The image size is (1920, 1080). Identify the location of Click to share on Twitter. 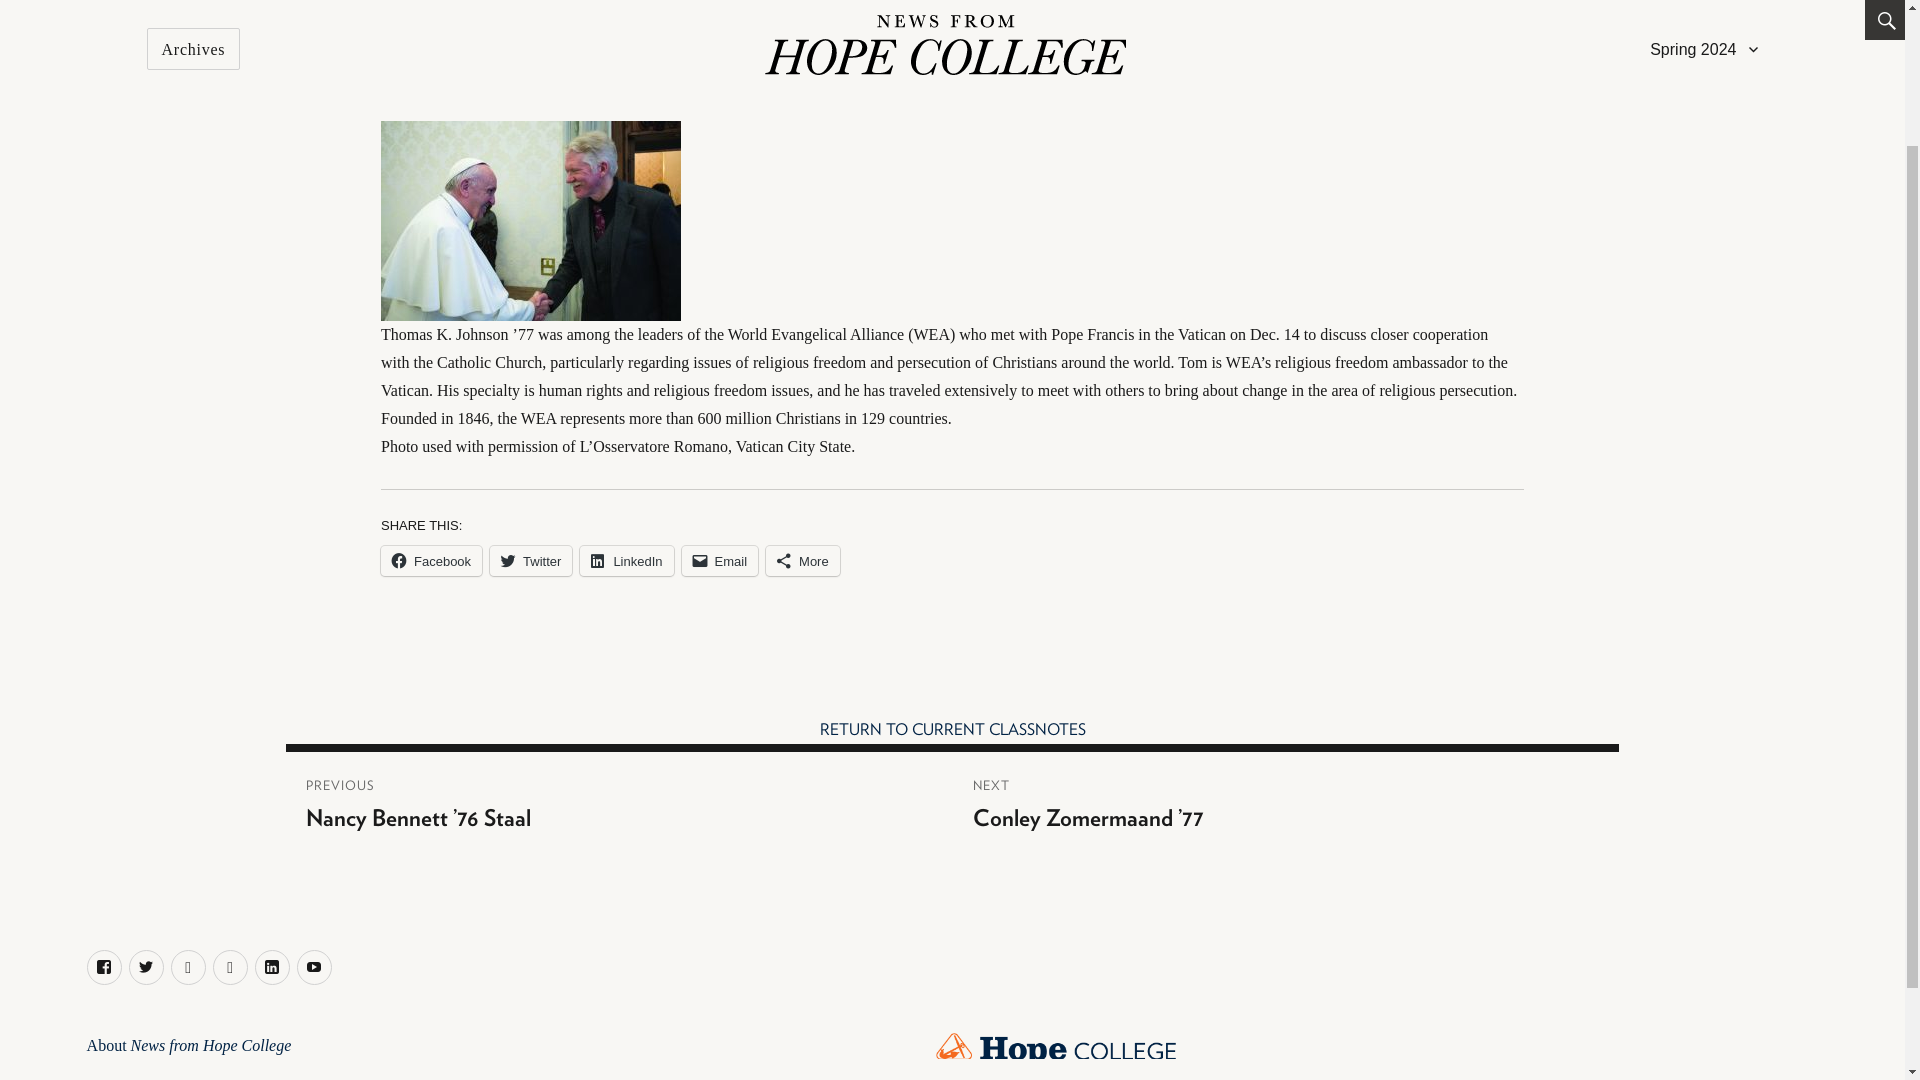
(530, 560).